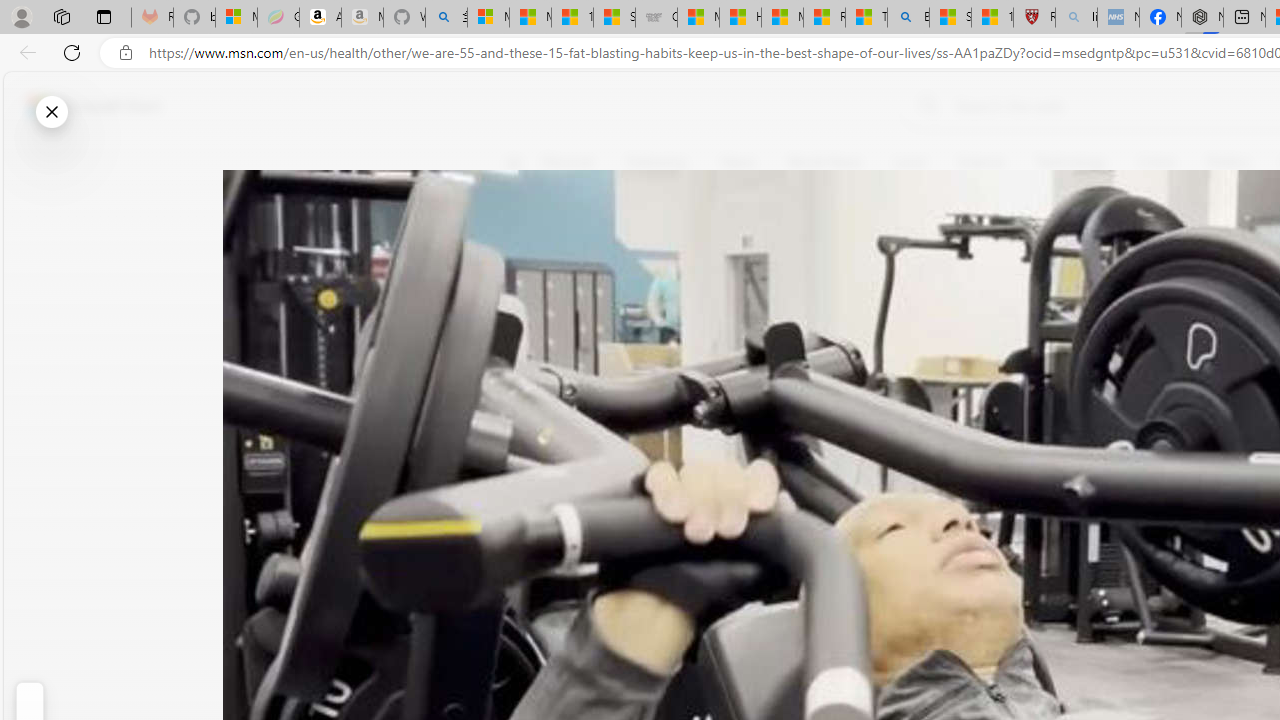 The image size is (1280, 720). Describe the element at coordinates (788, 259) in the screenshot. I see `Body Network` at that location.